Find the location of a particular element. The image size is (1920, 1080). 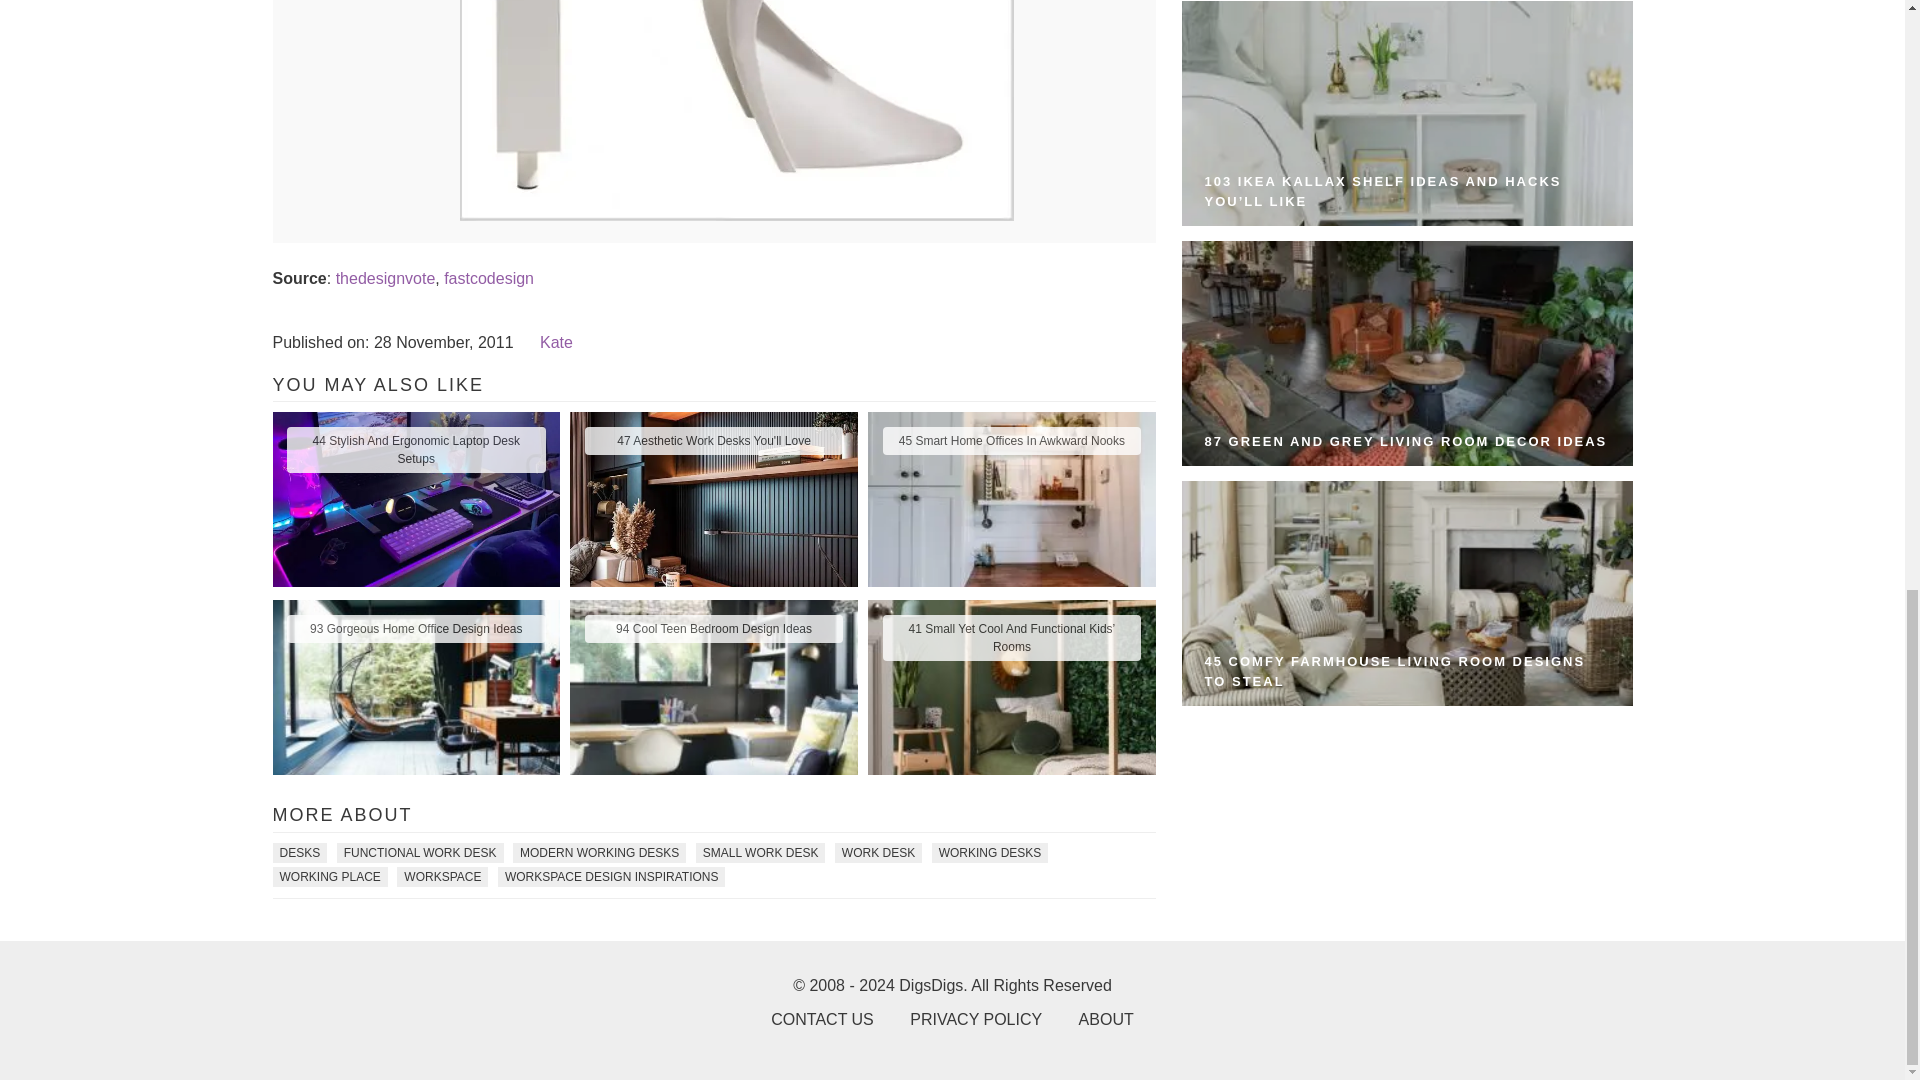

94 Cool Teen Bedroom Design Ideas is located at coordinates (714, 628).